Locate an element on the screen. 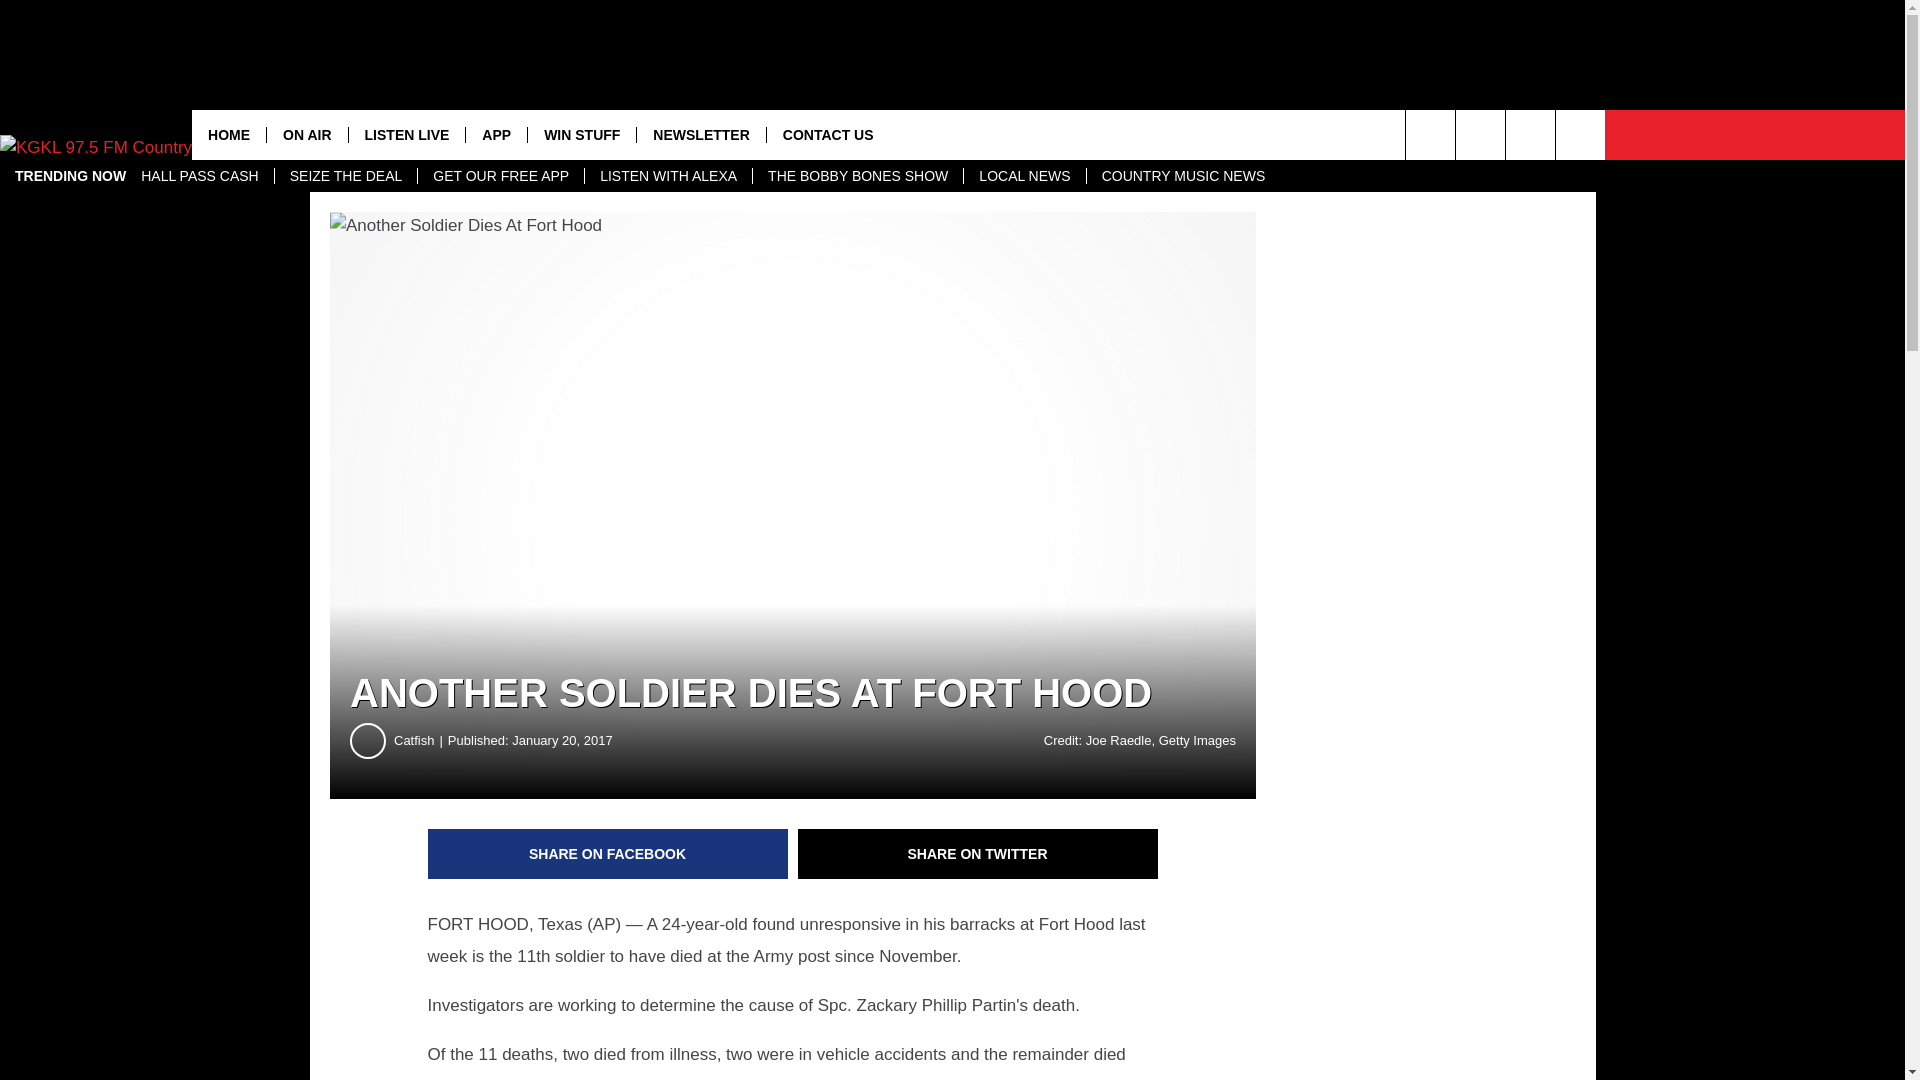  ON AIR is located at coordinates (306, 134).